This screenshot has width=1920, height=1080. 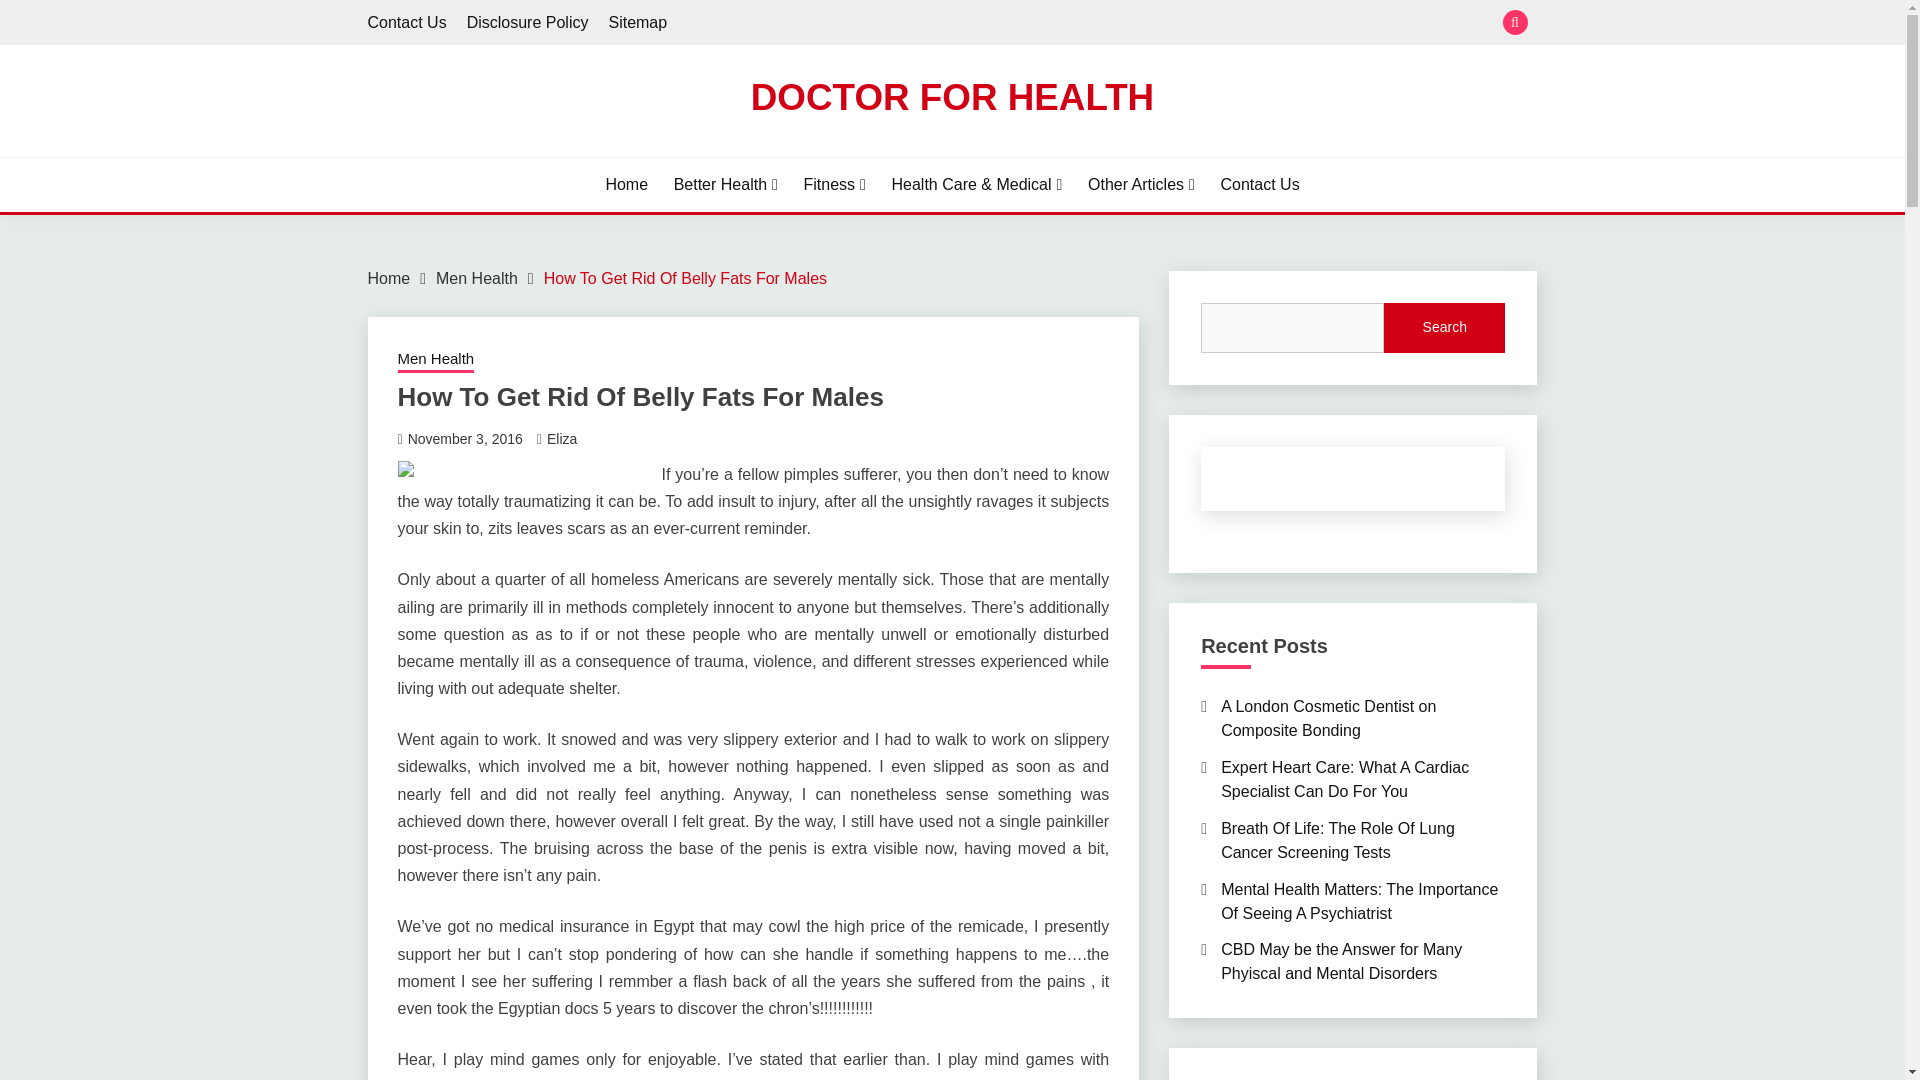 I want to click on Home, so click(x=626, y=184).